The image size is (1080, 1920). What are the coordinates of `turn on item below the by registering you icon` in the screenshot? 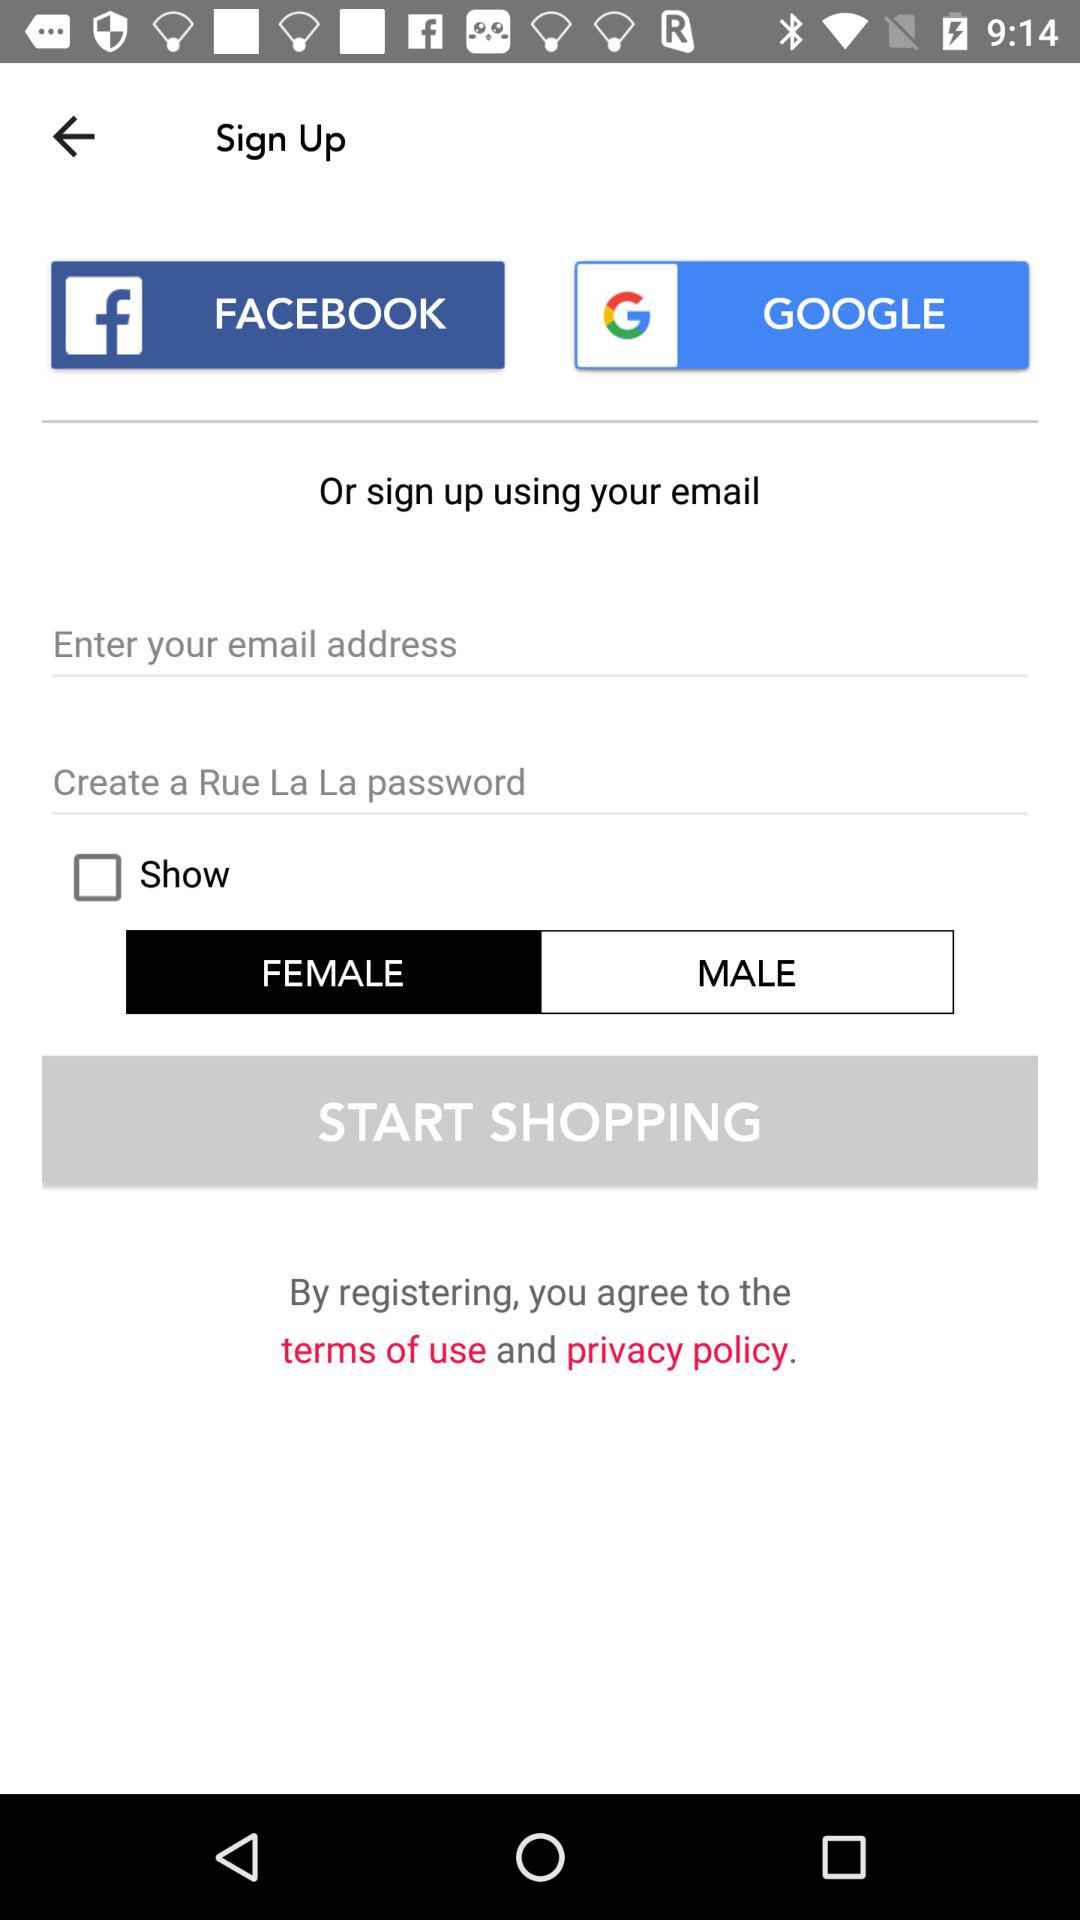 It's located at (677, 1352).